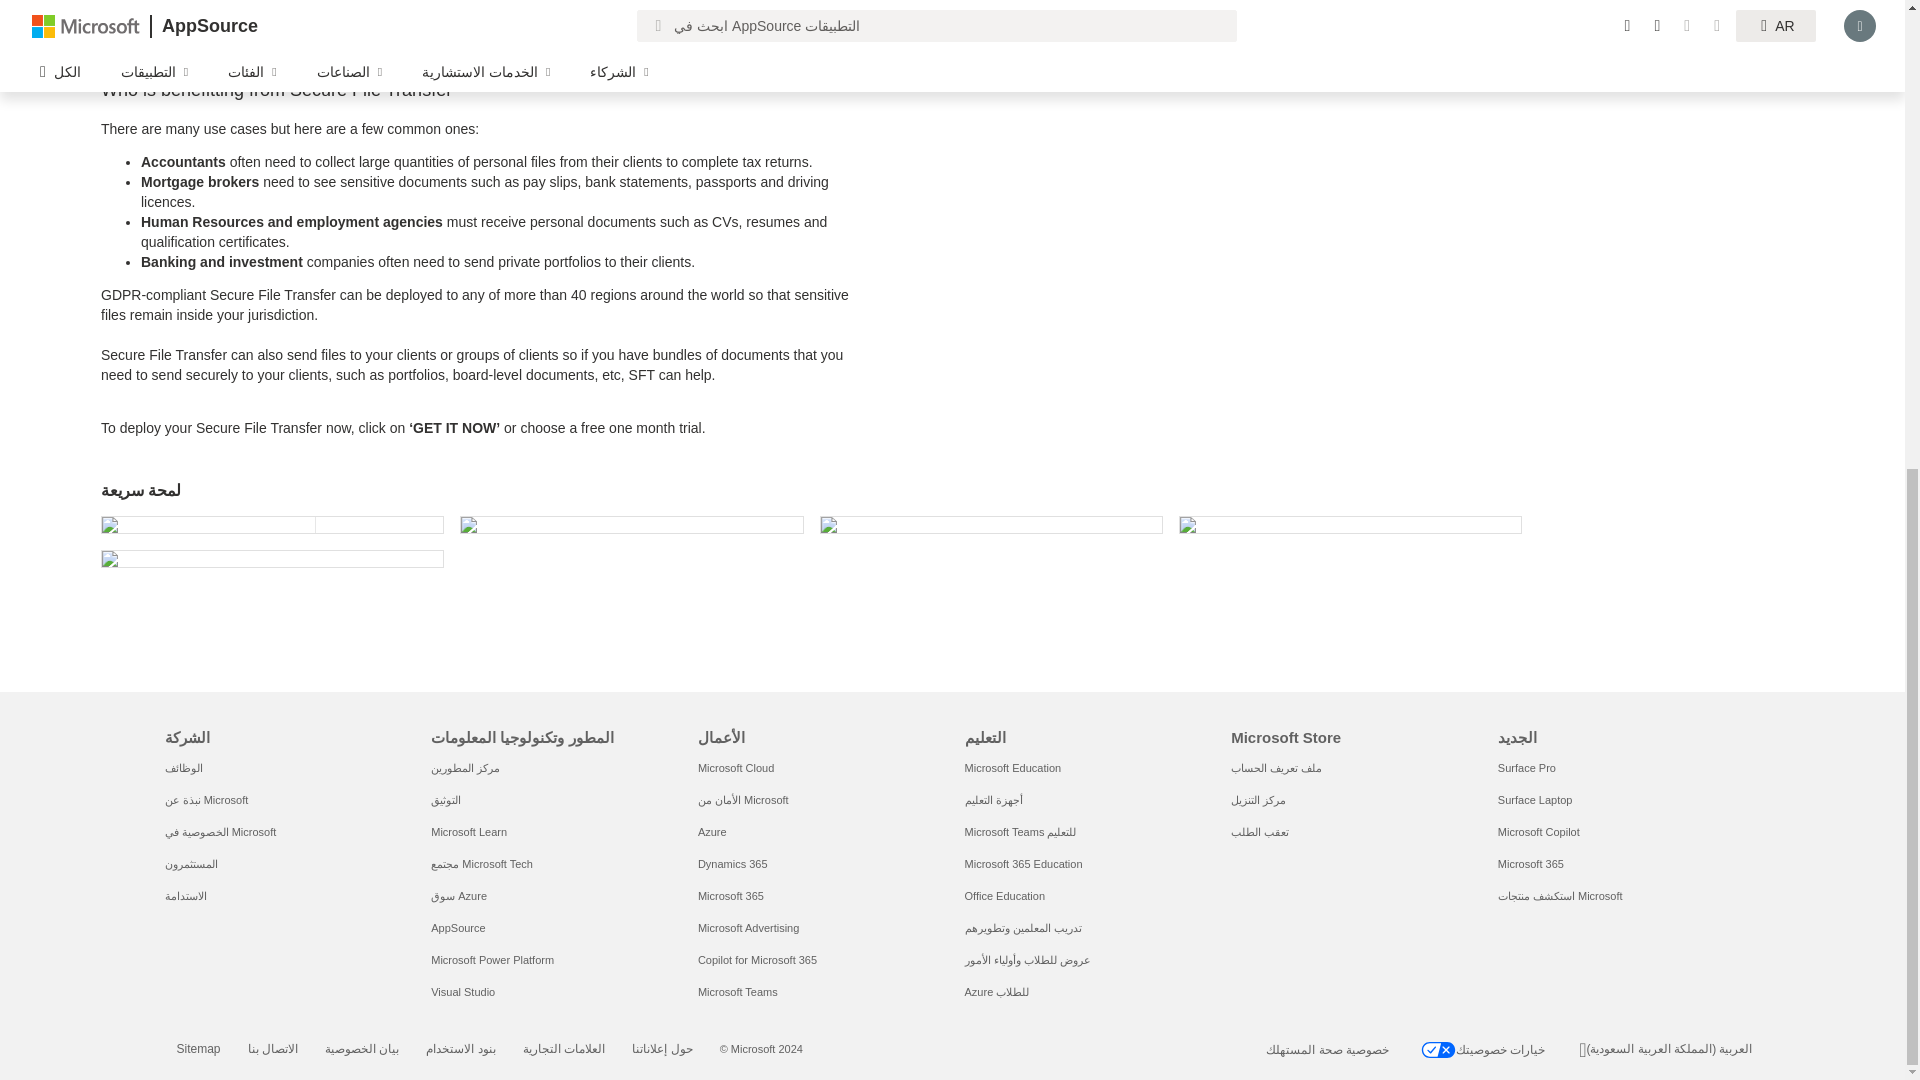 Image resolution: width=1920 pixels, height=1080 pixels. Describe the element at coordinates (1006, 895) in the screenshot. I see `Office Education` at that location.